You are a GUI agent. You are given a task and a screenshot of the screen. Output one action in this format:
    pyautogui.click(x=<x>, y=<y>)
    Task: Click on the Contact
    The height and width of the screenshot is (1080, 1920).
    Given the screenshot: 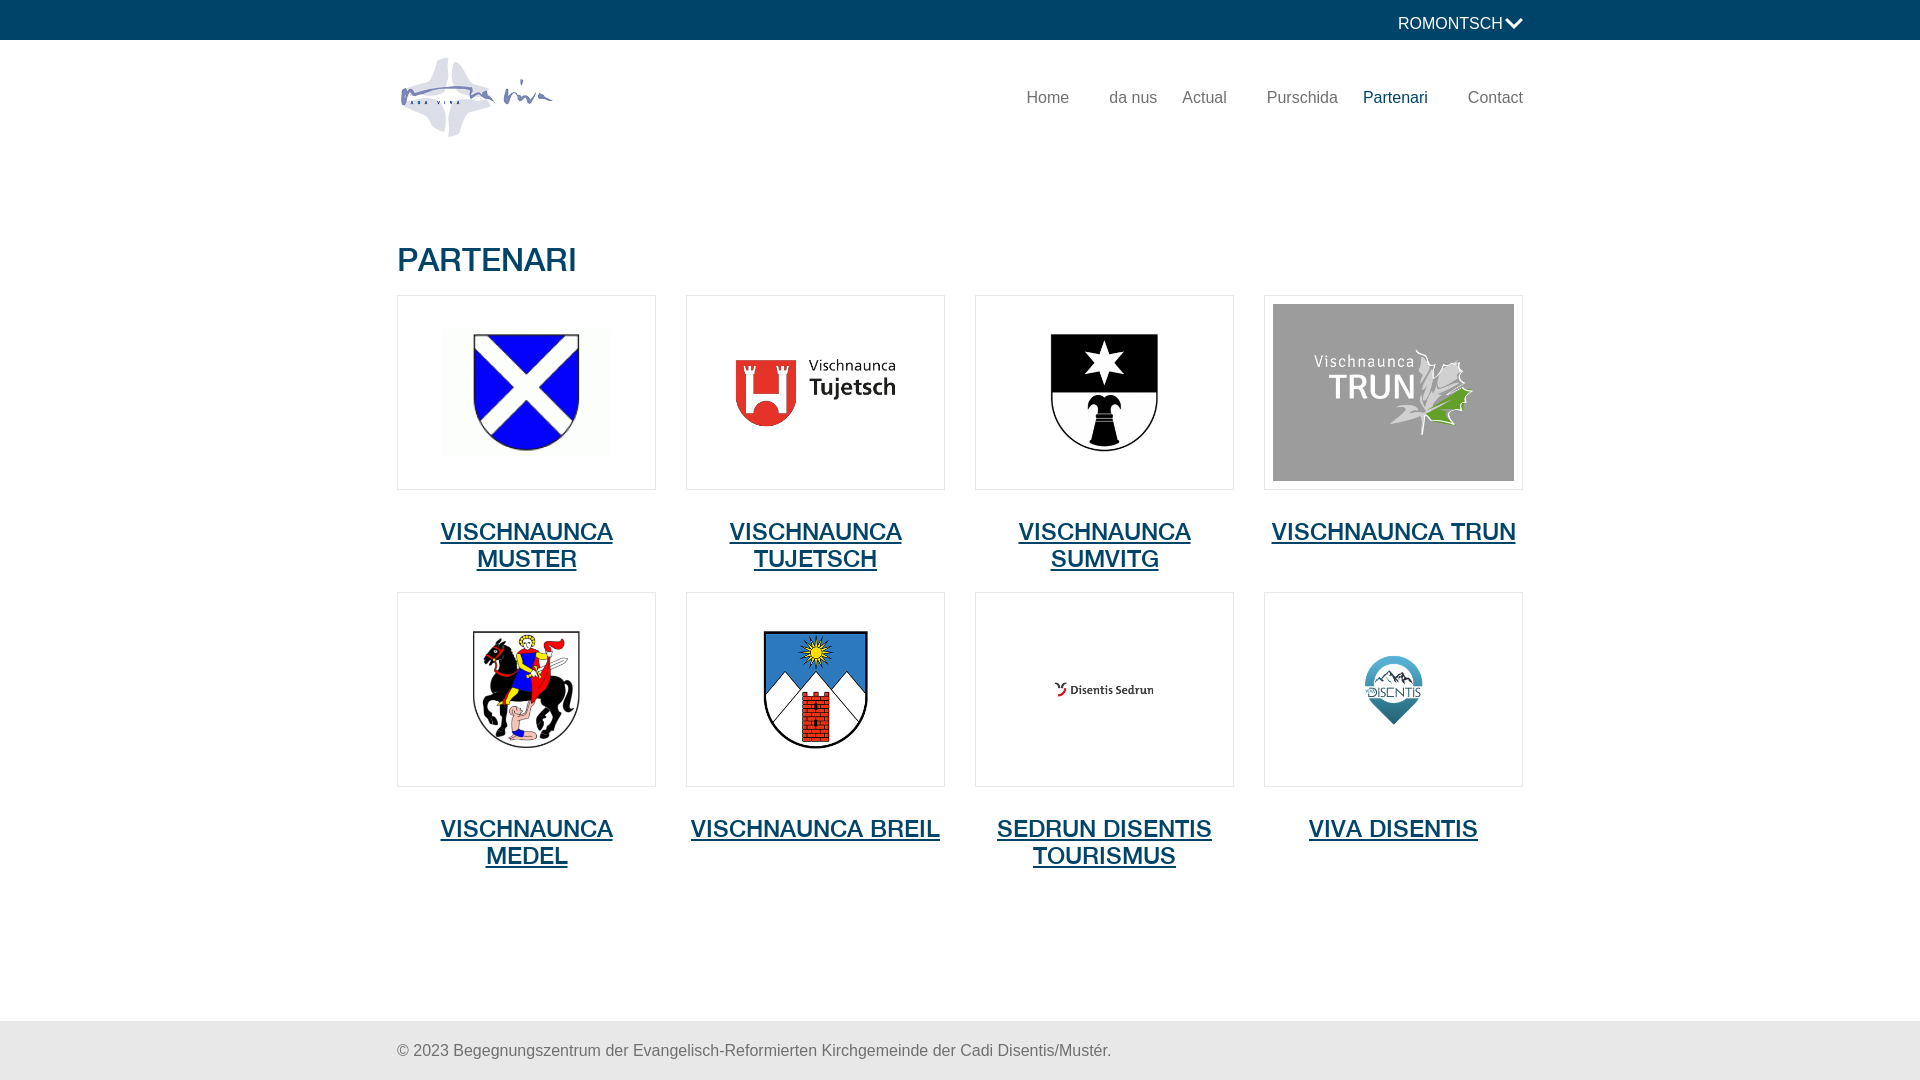 What is the action you would take?
    pyautogui.click(x=1486, y=98)
    